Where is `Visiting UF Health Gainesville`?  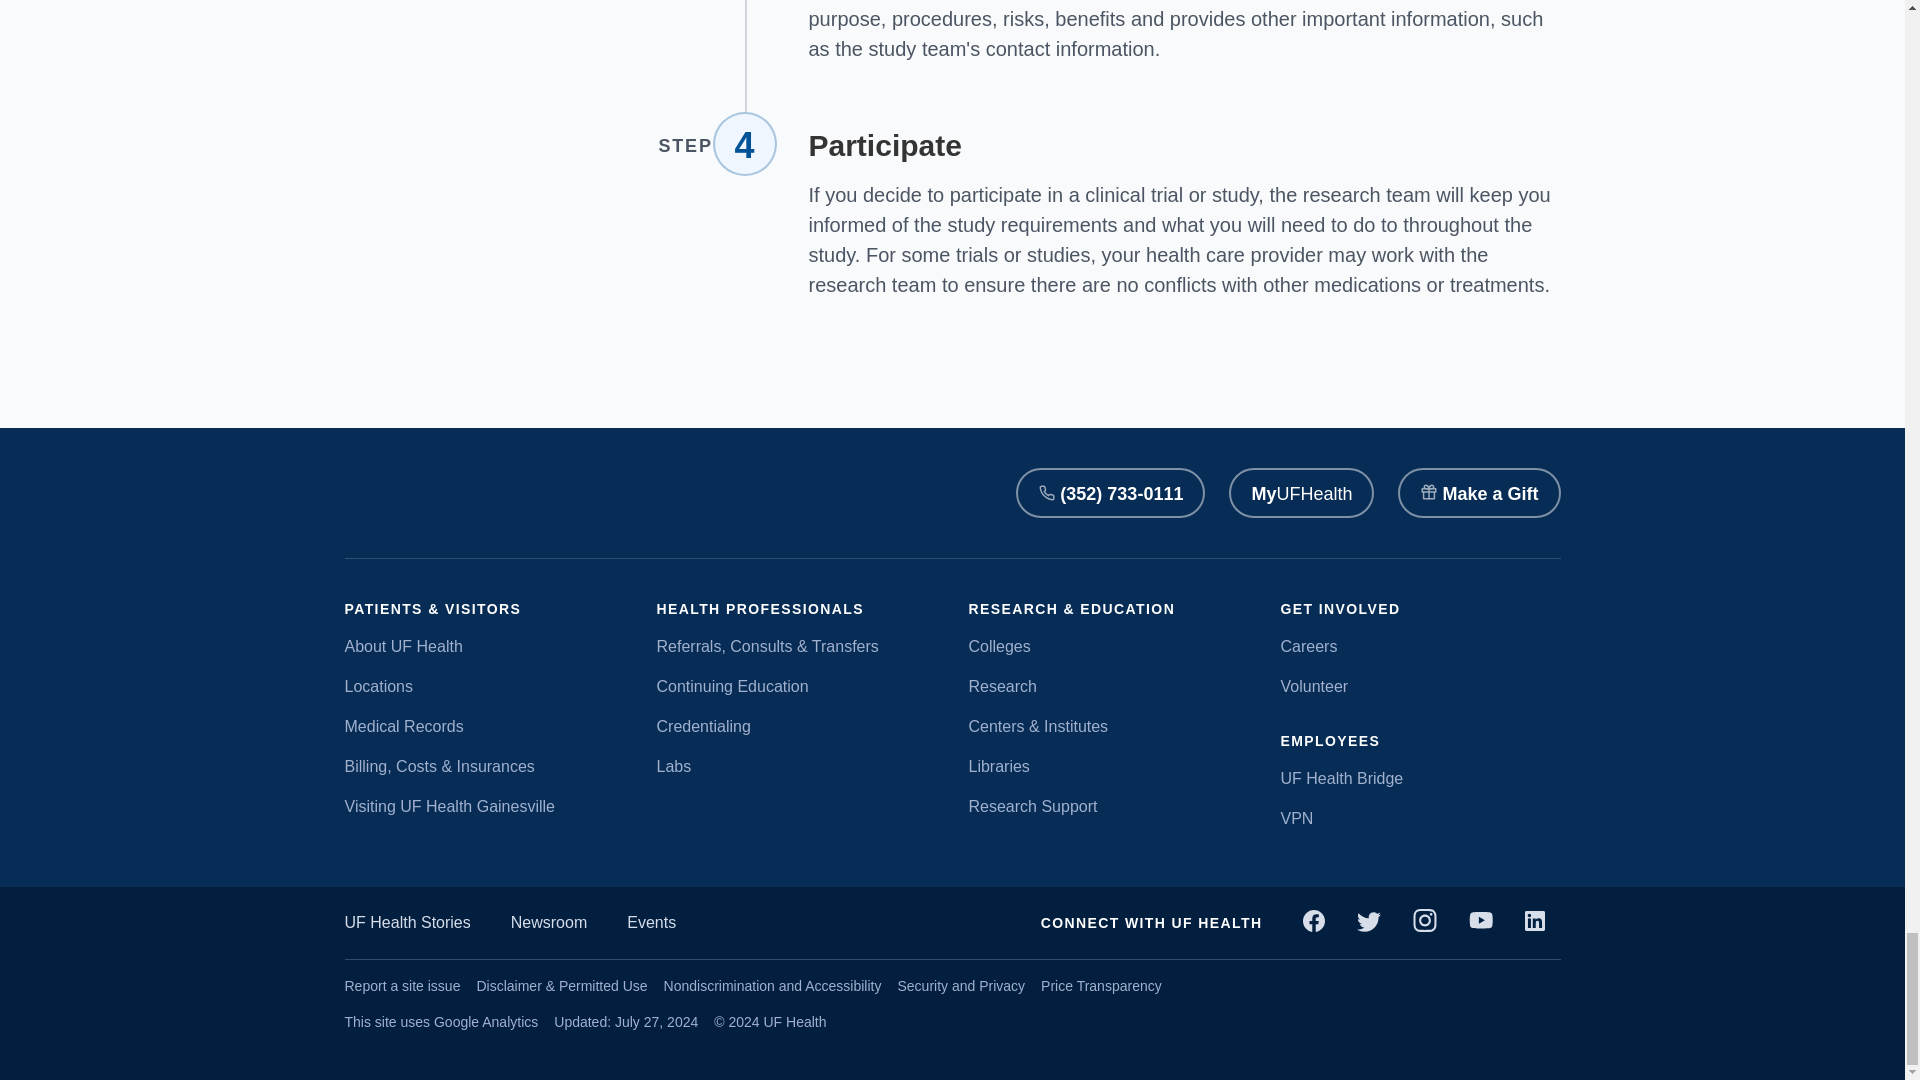
Visiting UF Health Gainesville is located at coordinates (484, 805).